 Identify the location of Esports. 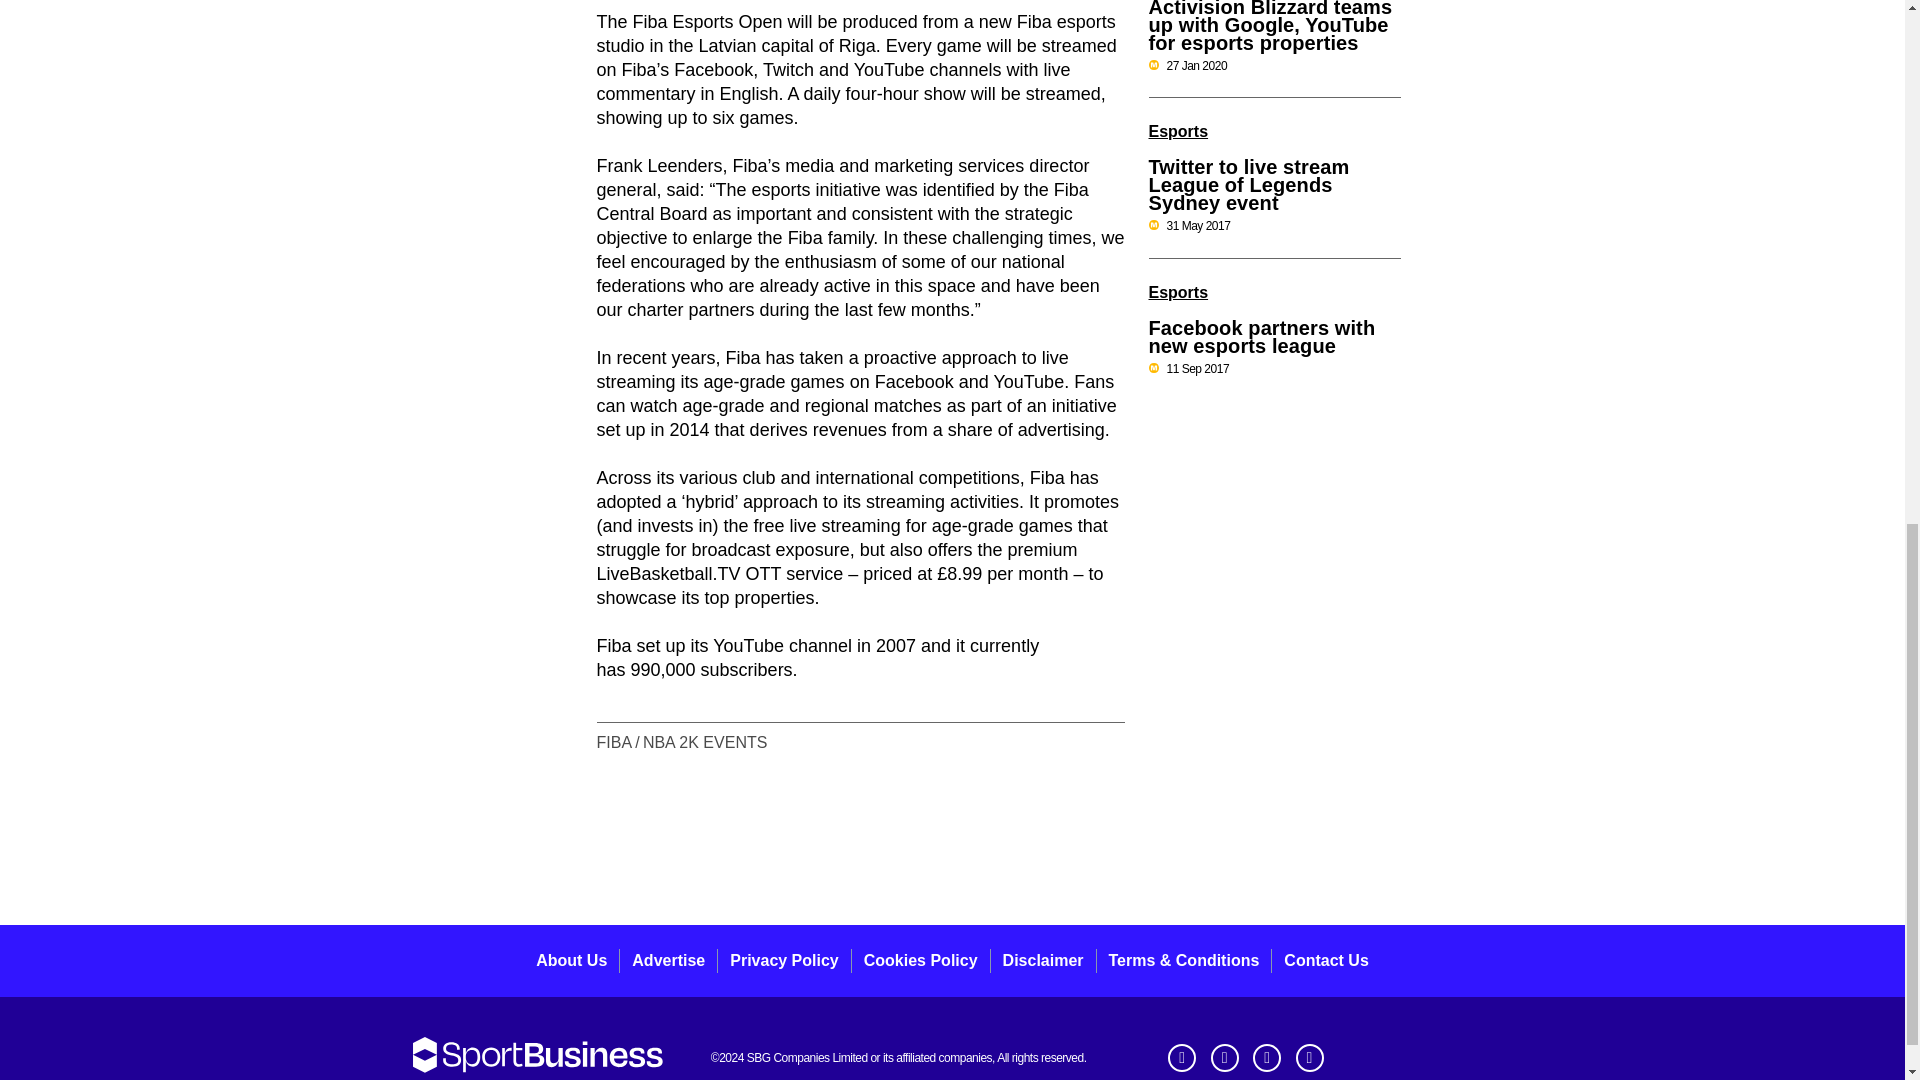
(1178, 132).